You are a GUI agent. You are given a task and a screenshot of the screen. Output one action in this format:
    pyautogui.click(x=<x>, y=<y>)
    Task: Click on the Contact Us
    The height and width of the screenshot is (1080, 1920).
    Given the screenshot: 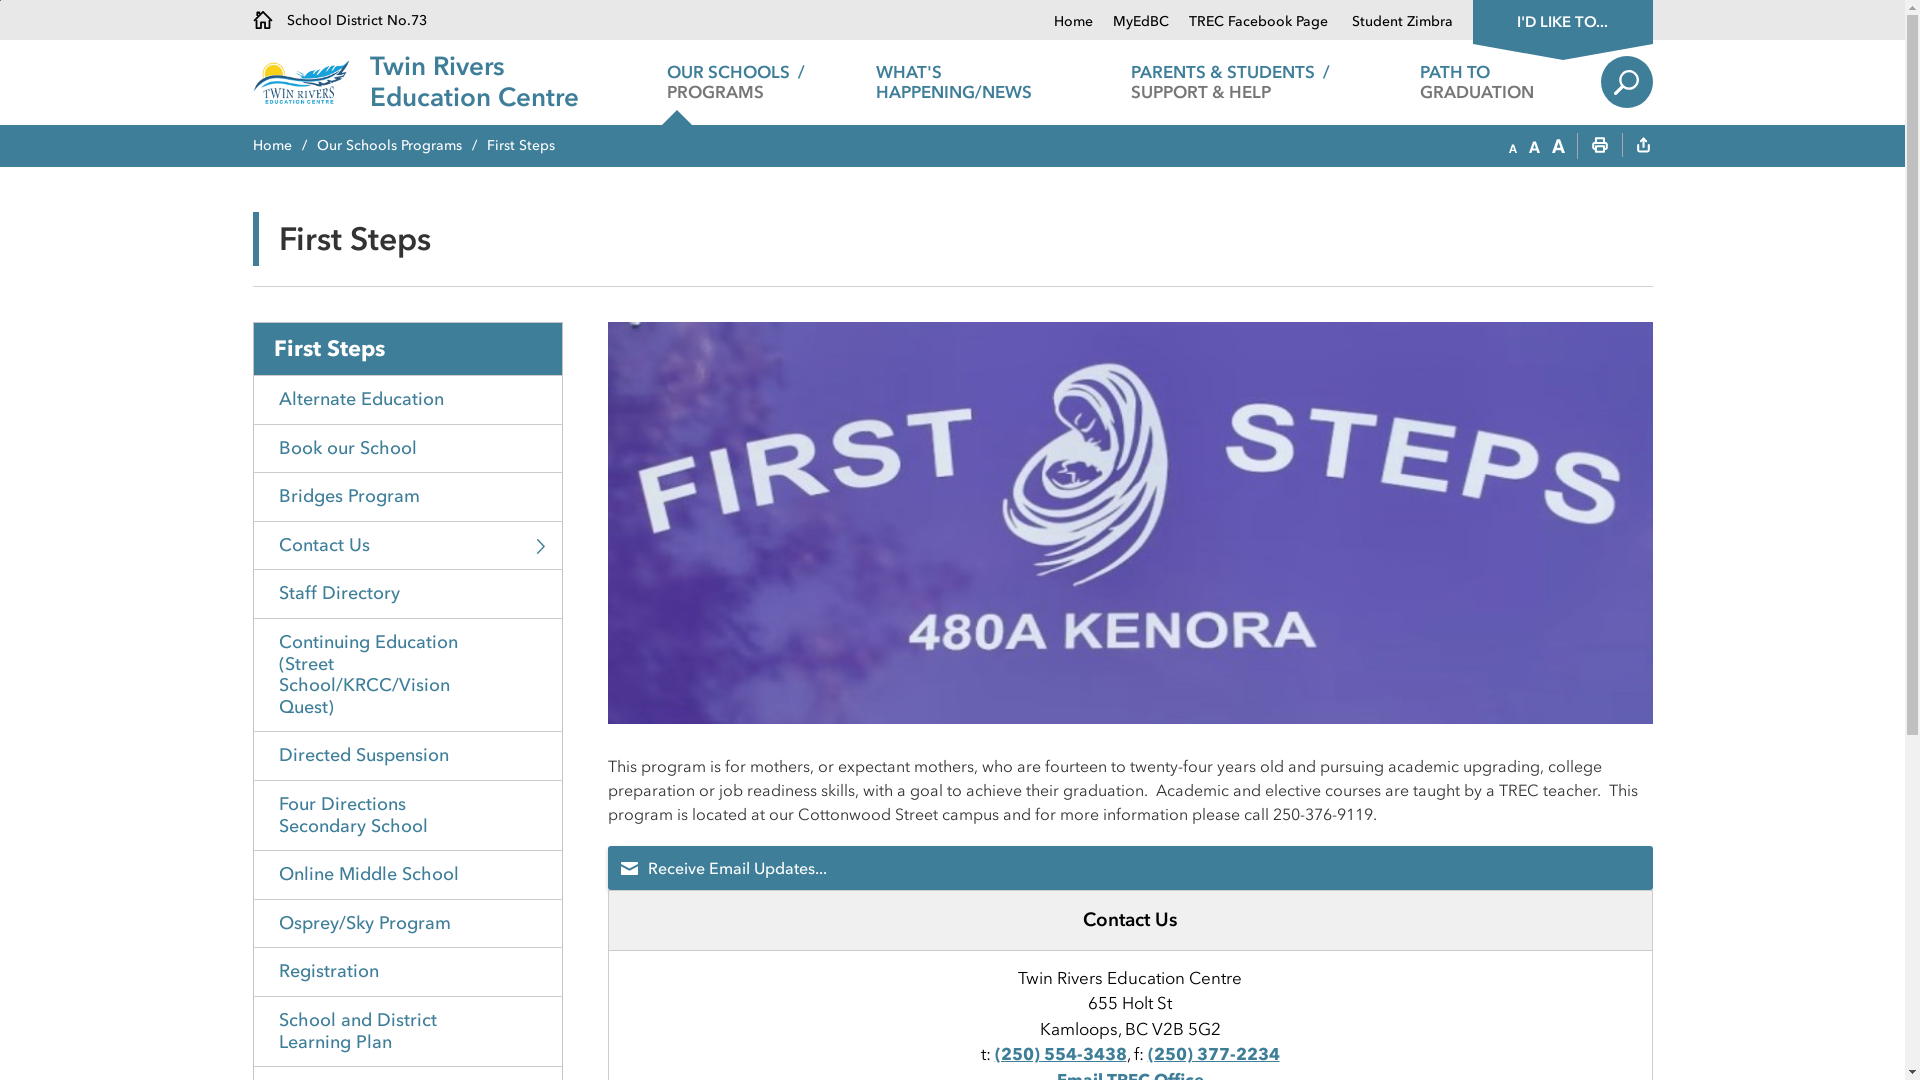 What is the action you would take?
    pyautogui.click(x=408, y=546)
    